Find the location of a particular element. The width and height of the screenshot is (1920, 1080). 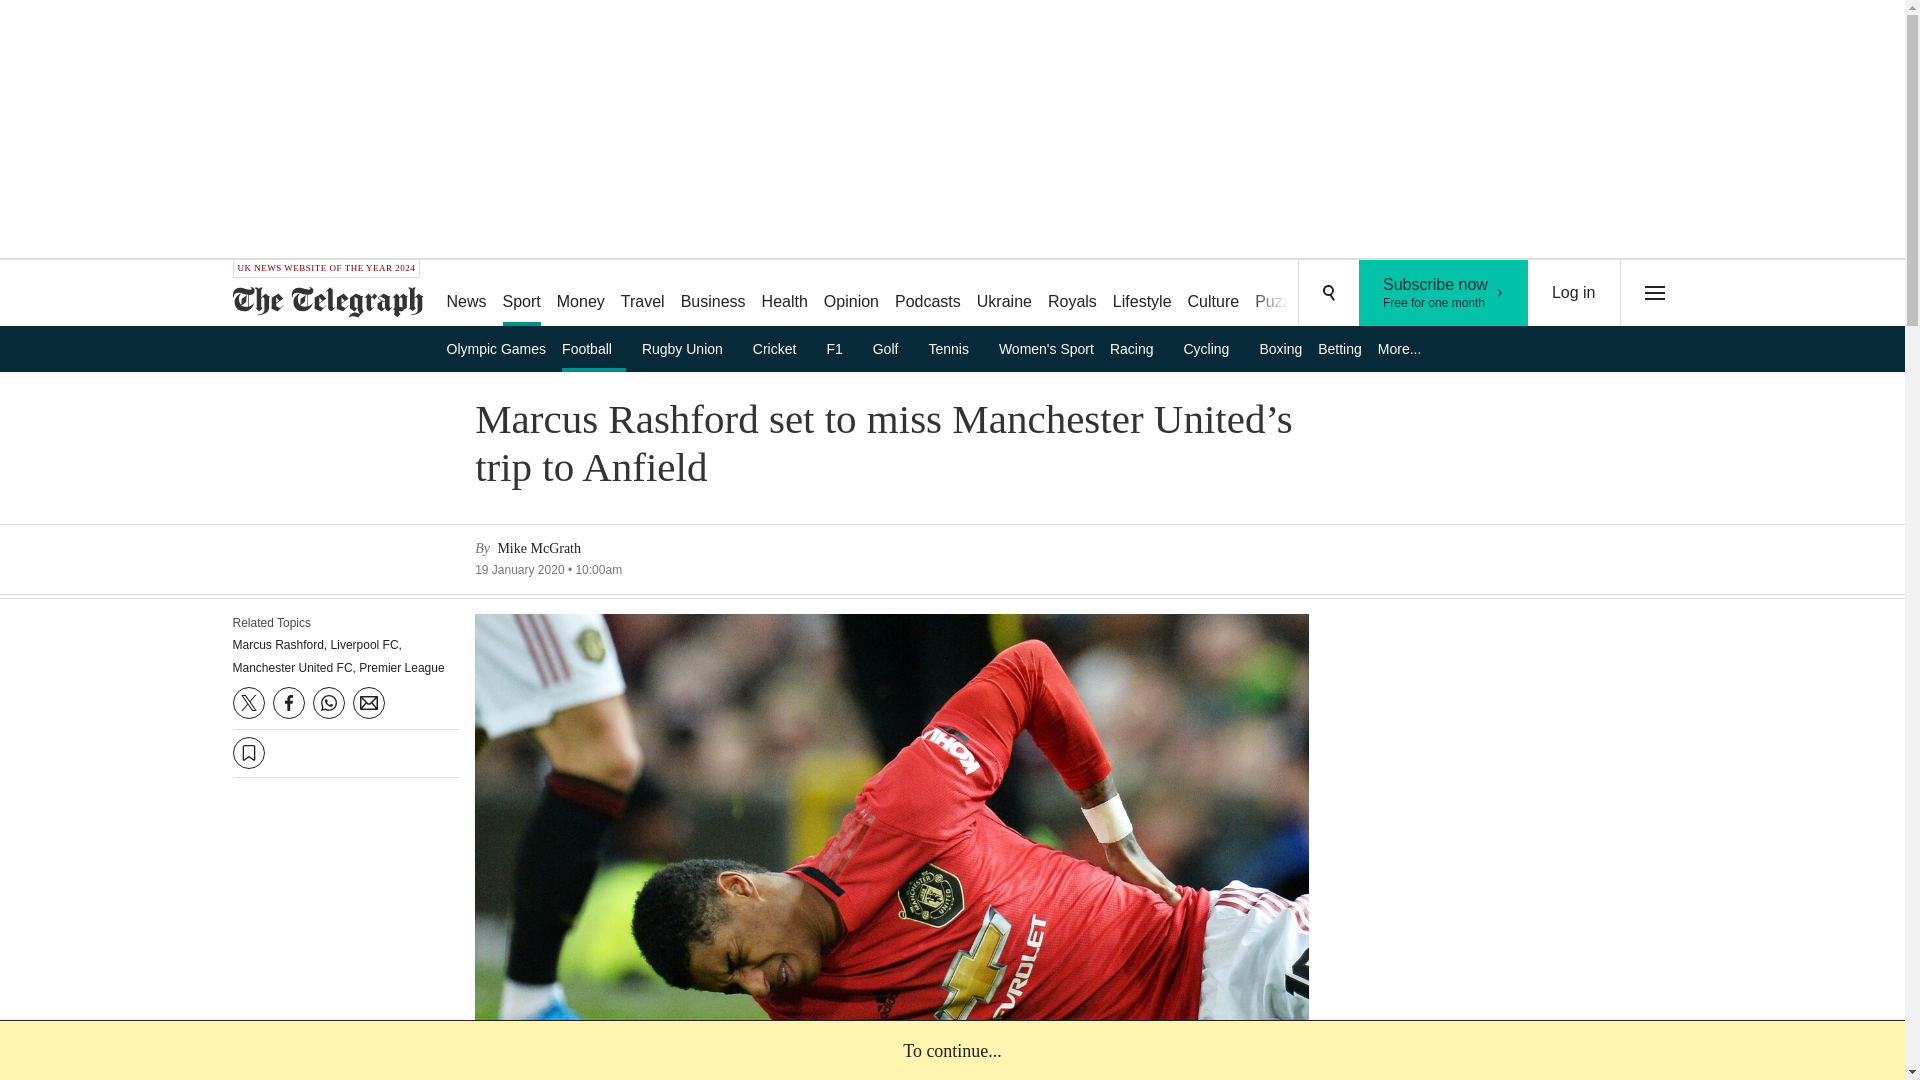

Travel is located at coordinates (642, 294).